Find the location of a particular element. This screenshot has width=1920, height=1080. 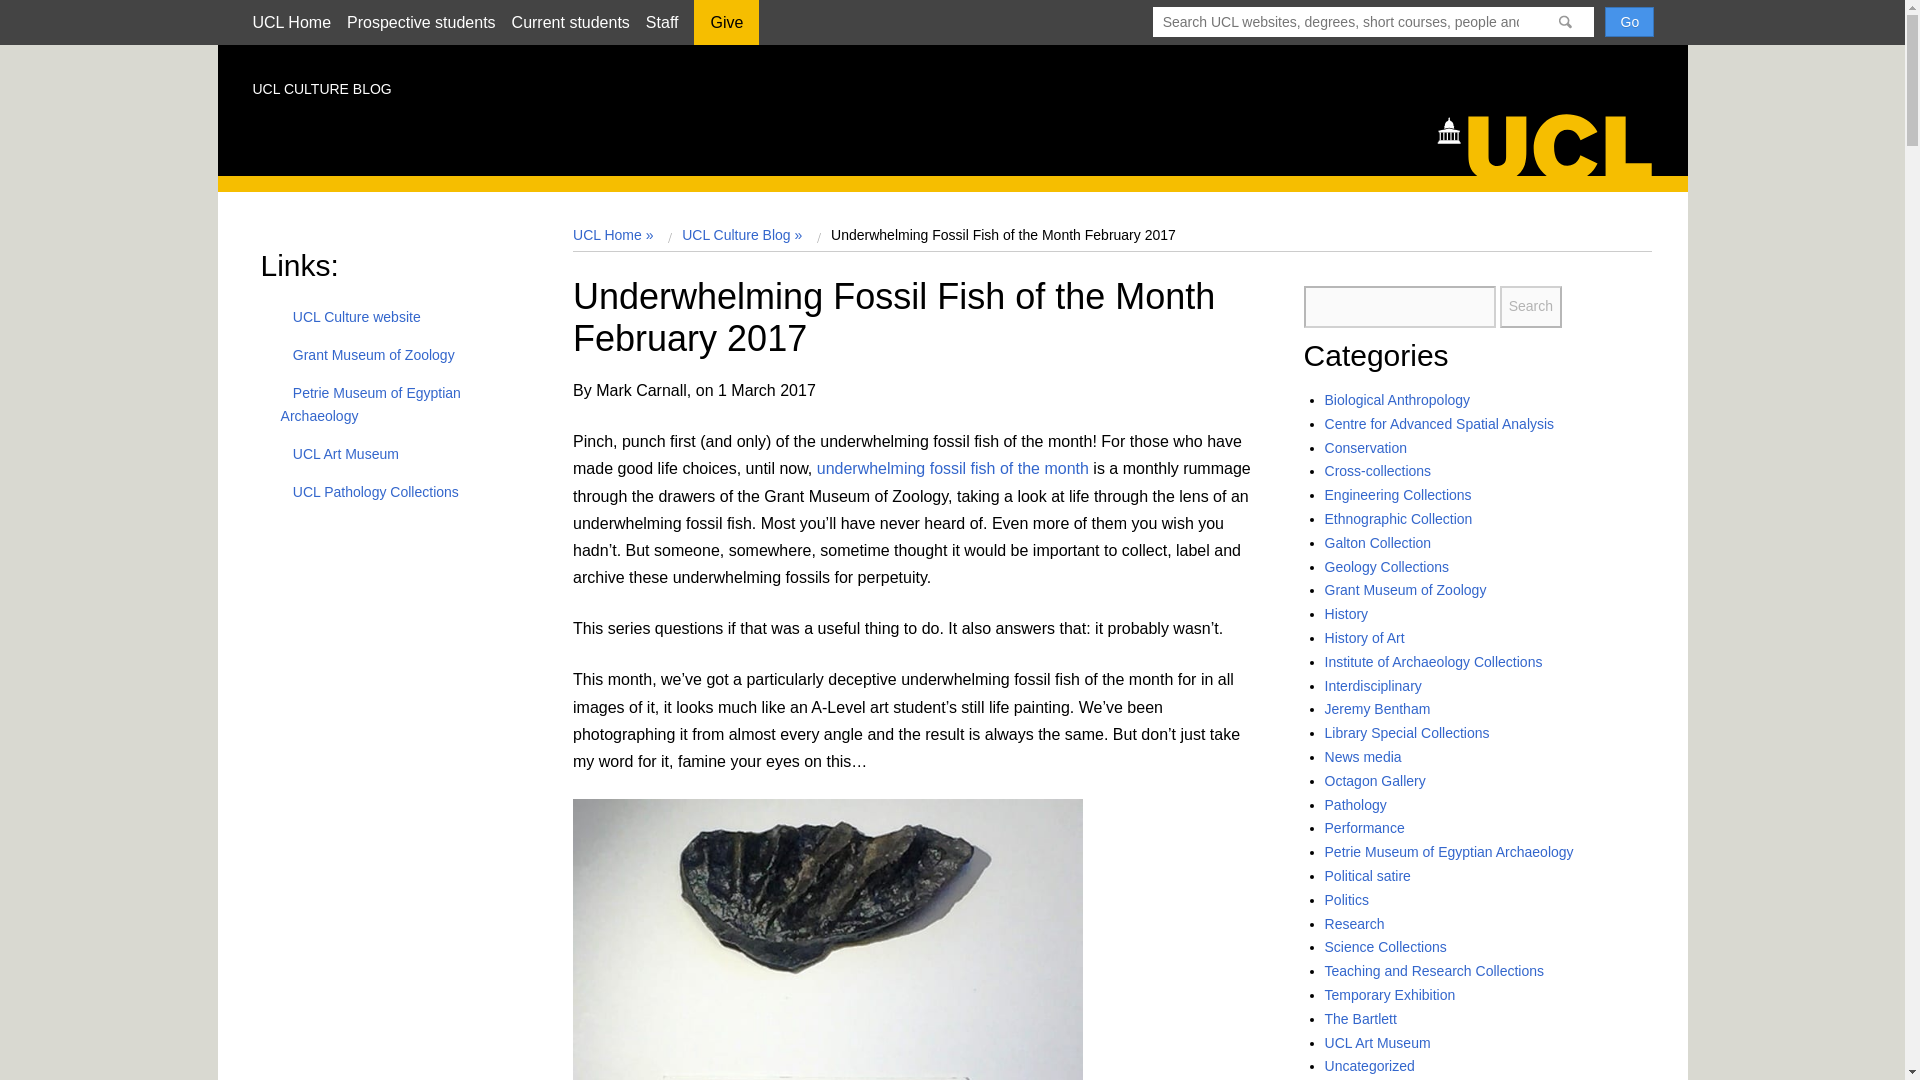

Home is located at coordinates (1554, 143).